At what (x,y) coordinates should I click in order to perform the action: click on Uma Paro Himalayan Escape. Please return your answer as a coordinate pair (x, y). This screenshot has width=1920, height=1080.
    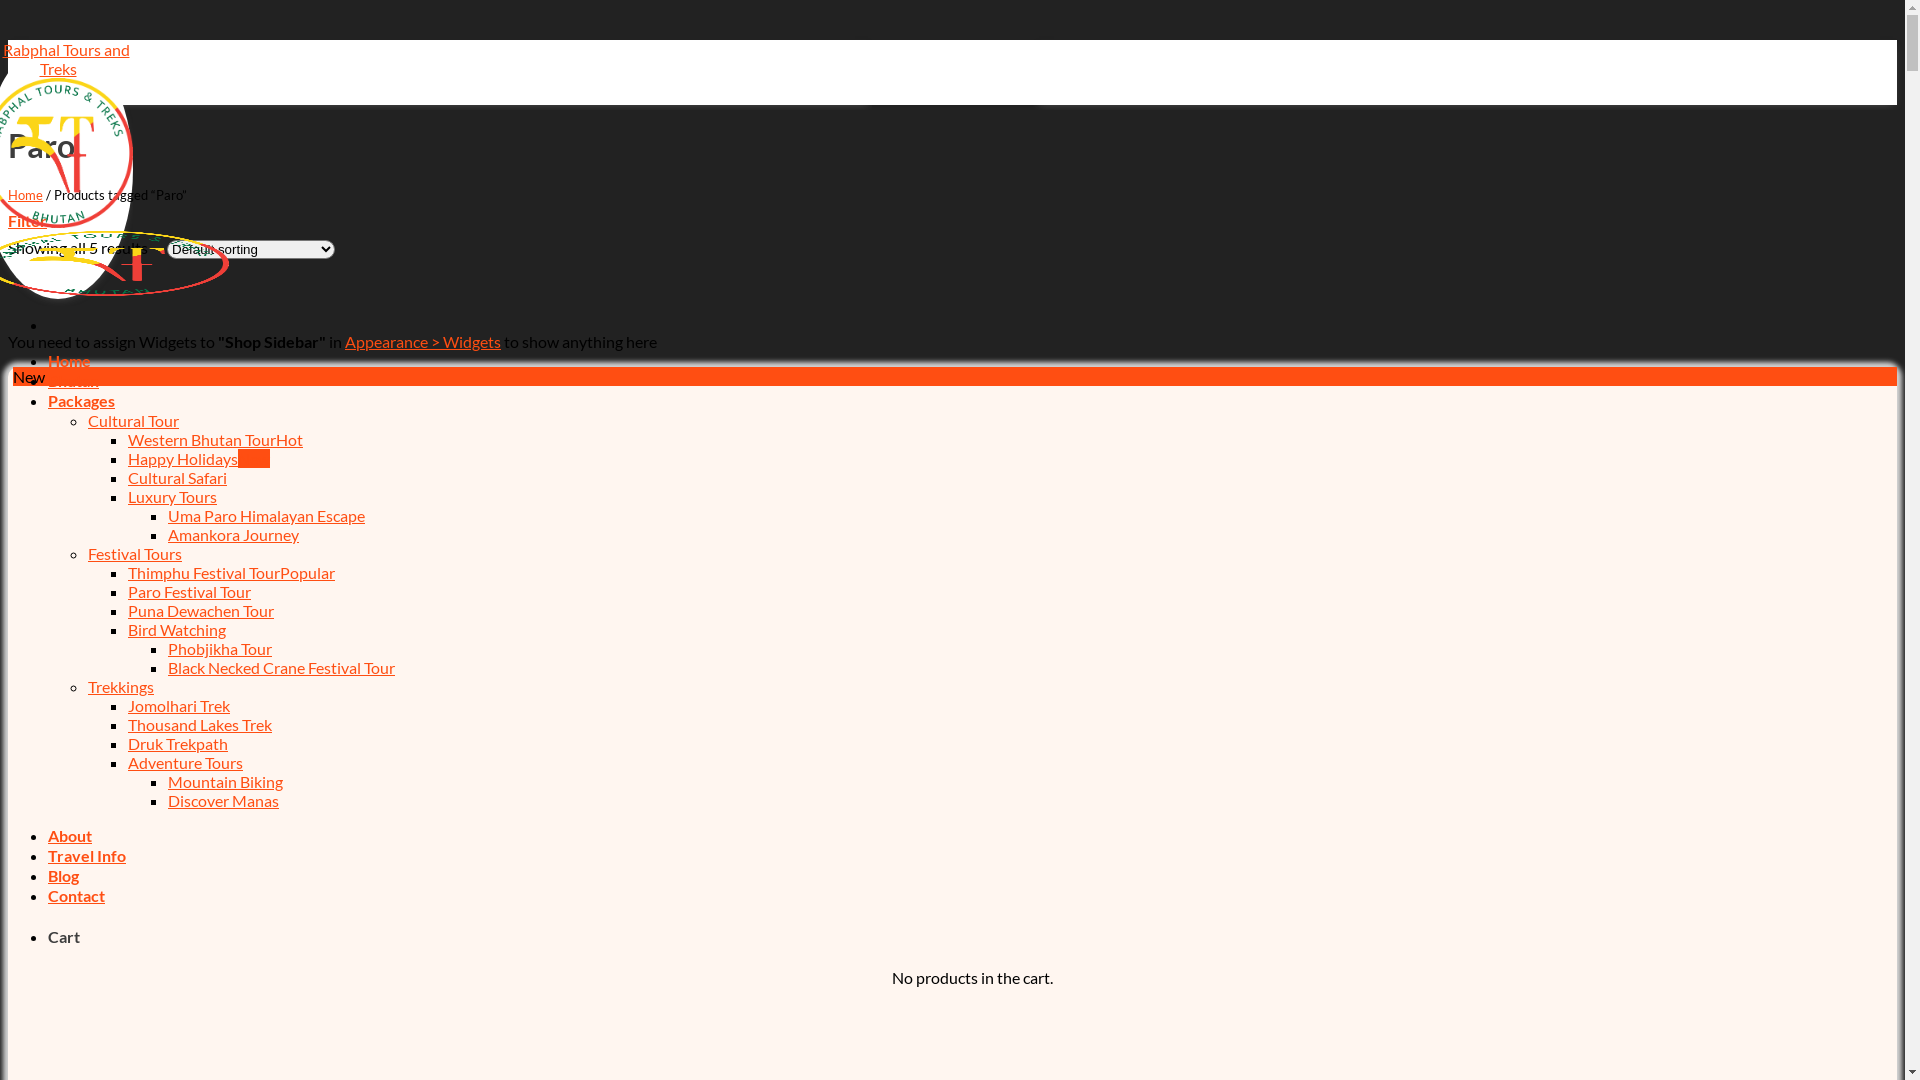
    Looking at the image, I should click on (266, 516).